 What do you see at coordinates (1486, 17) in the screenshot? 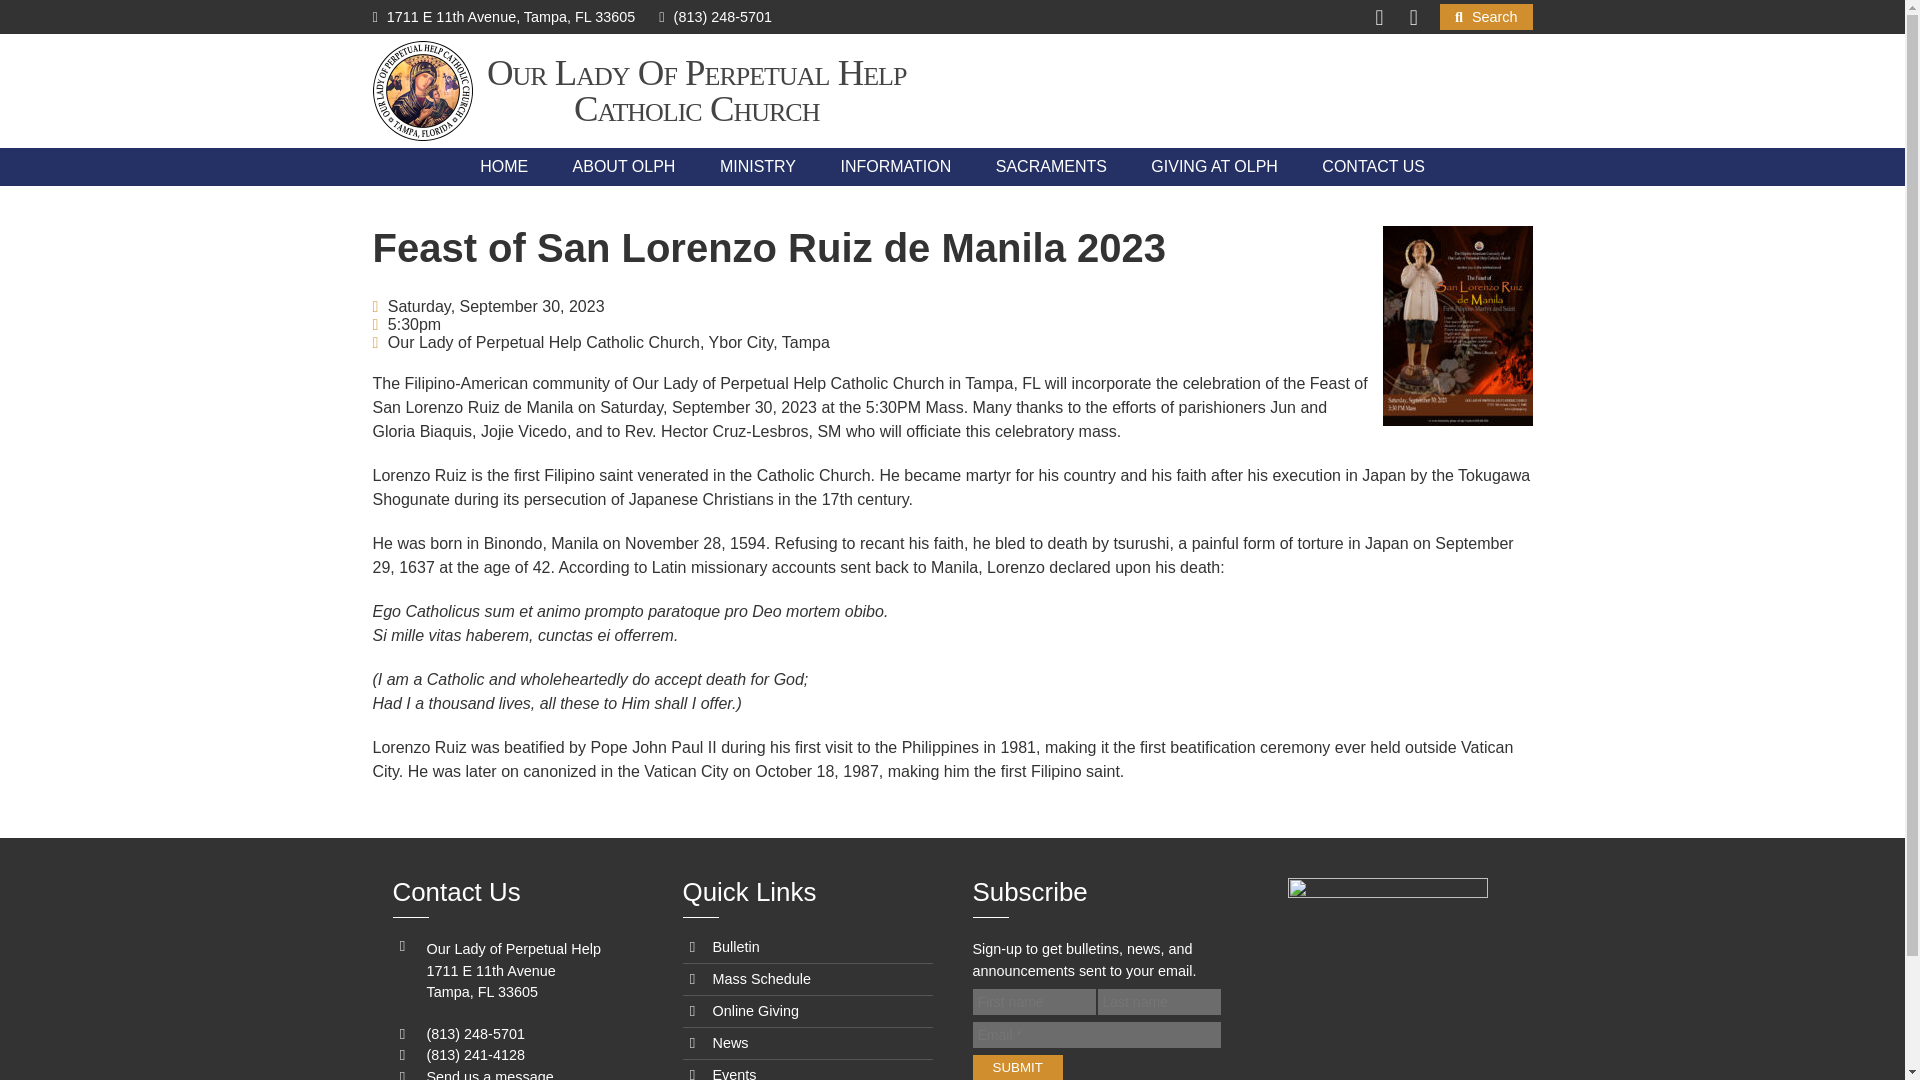
I see `Search` at bounding box center [1486, 17].